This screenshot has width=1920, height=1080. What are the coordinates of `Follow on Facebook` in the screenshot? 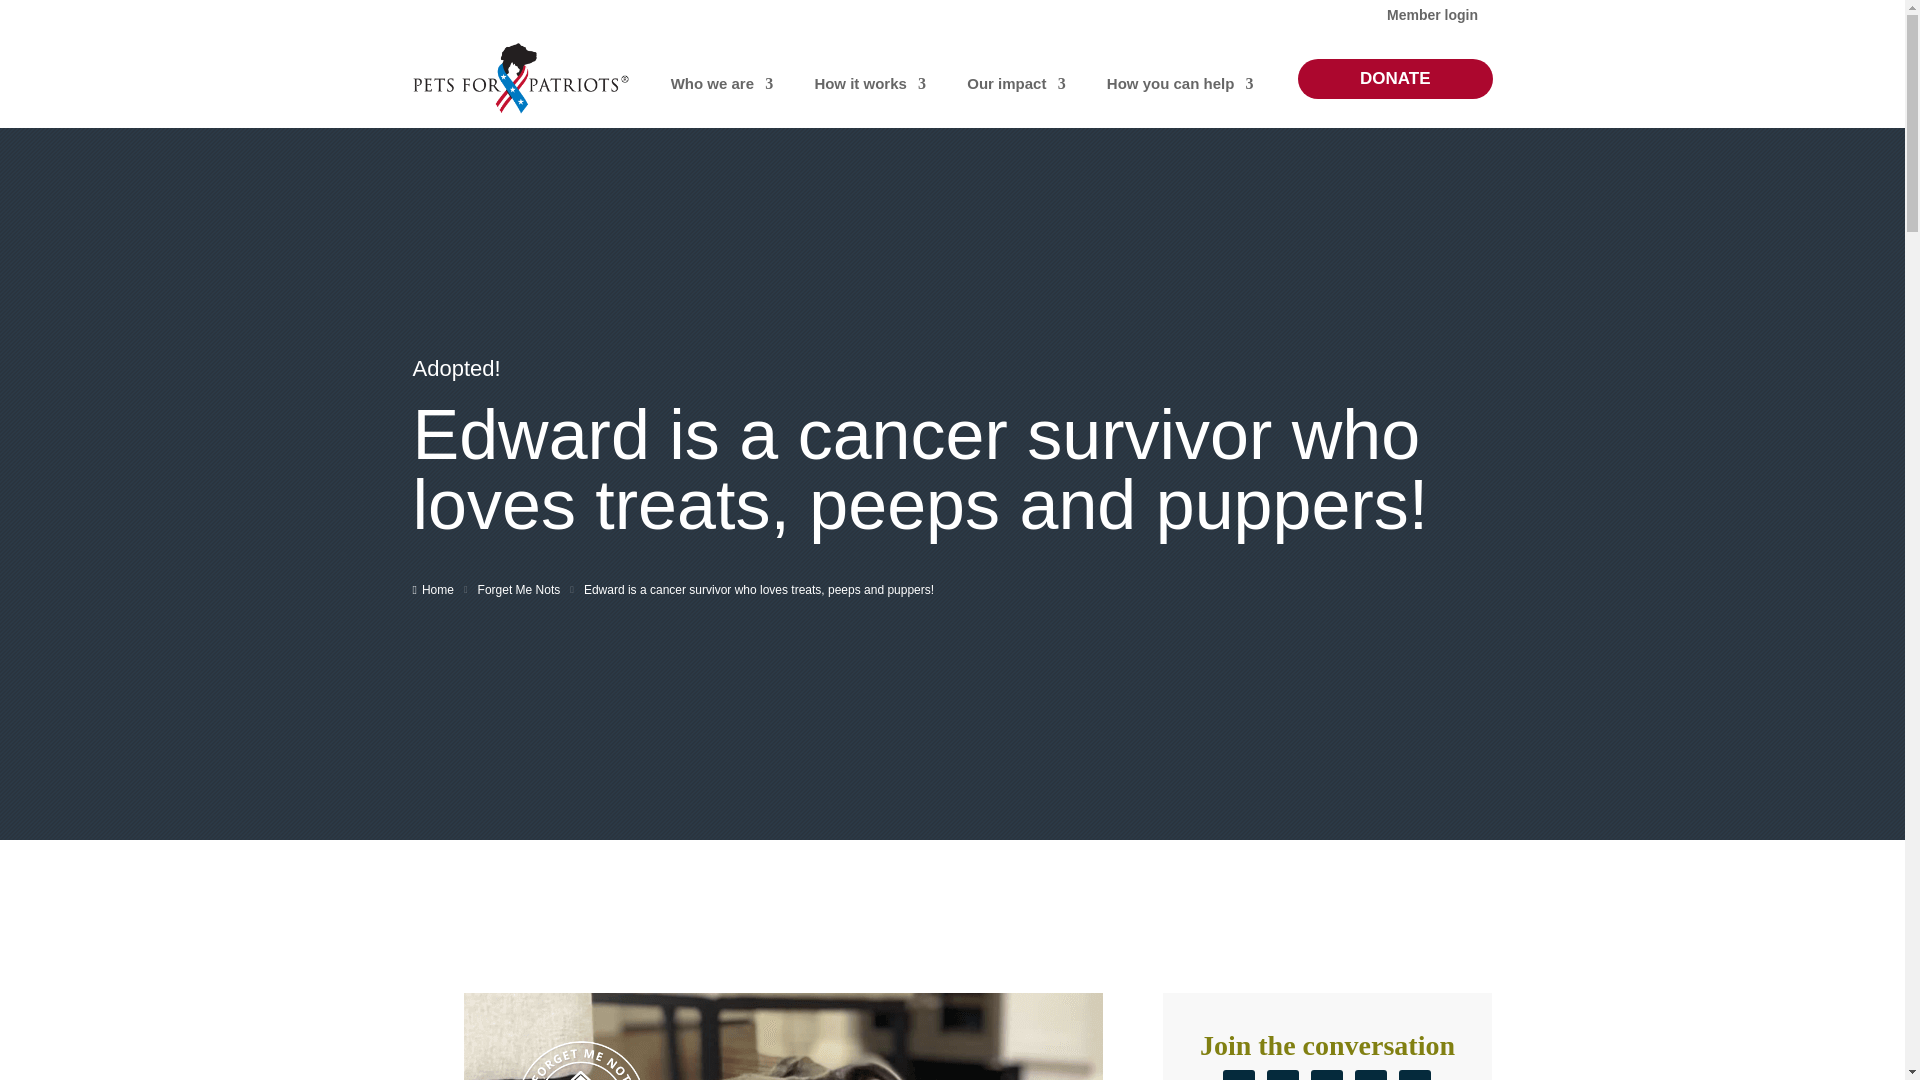 It's located at (1283, 1075).